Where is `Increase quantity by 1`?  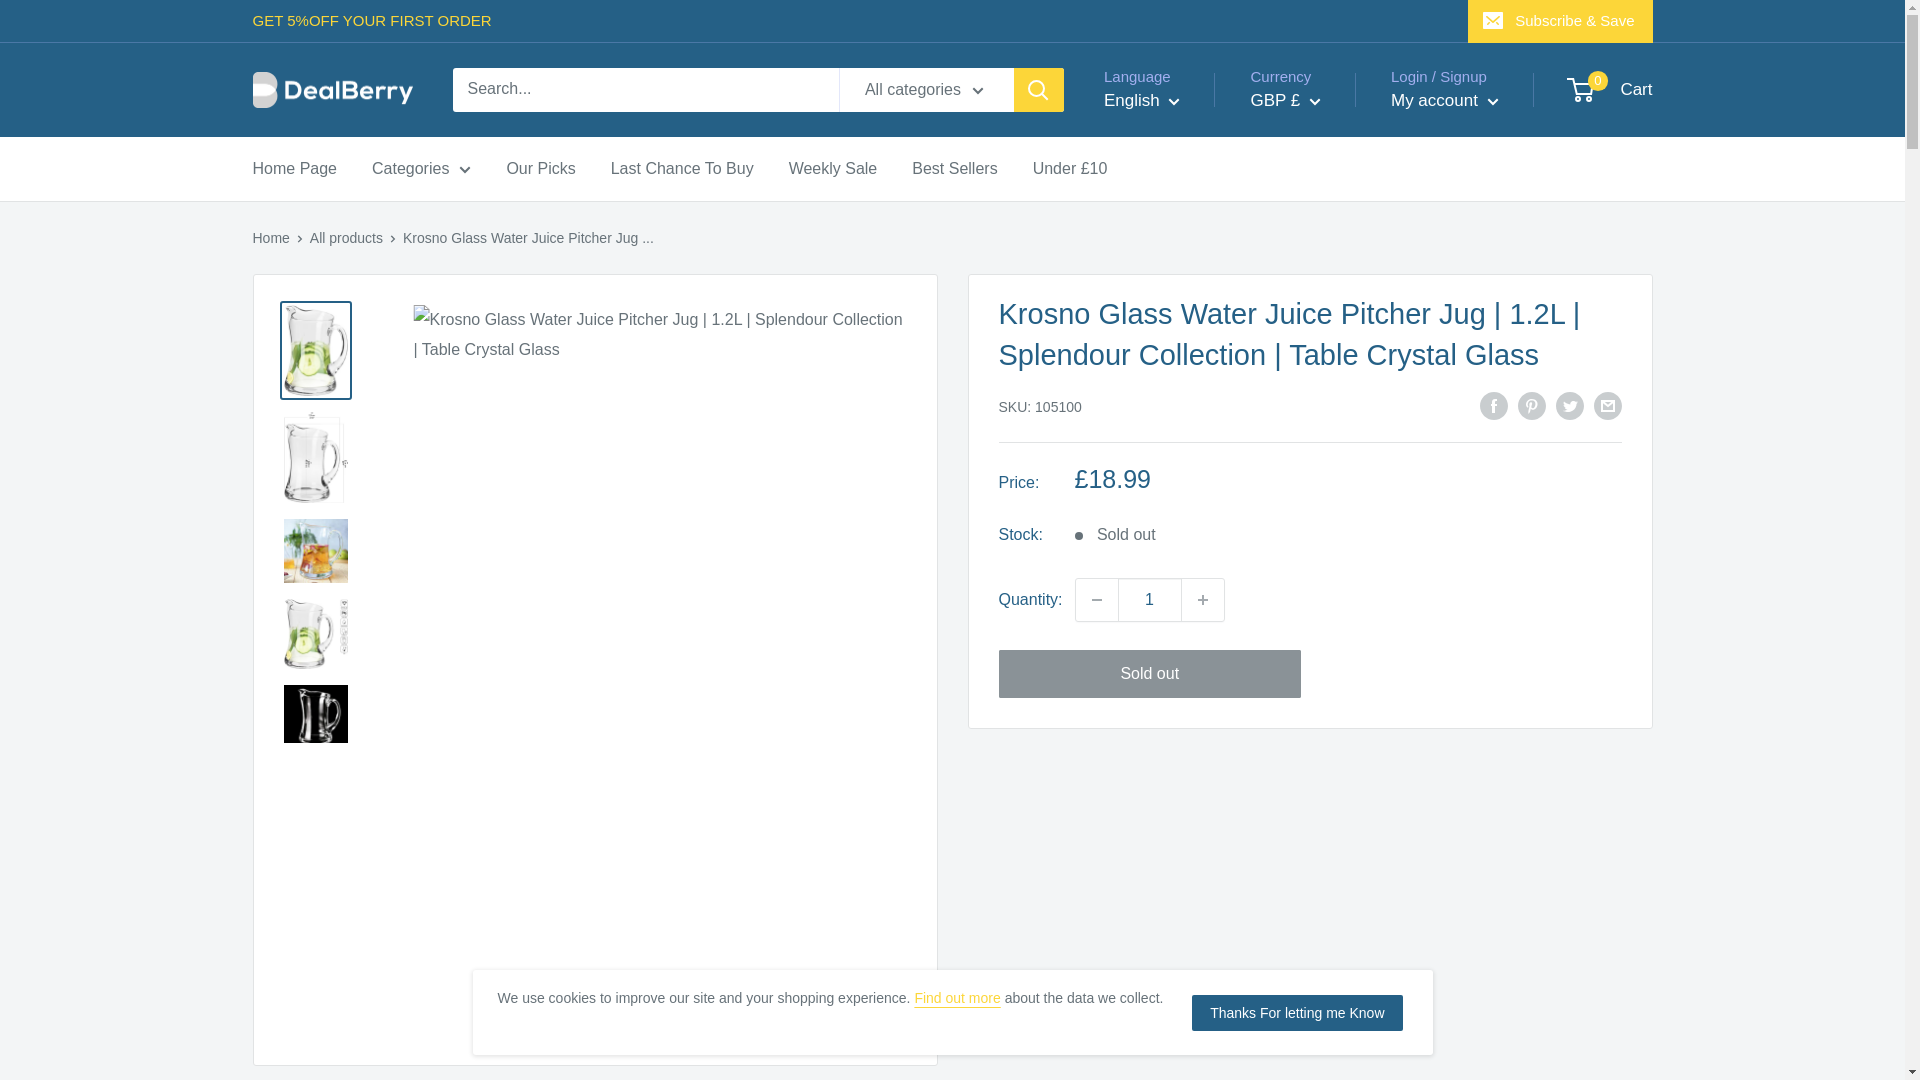 Increase quantity by 1 is located at coordinates (1203, 600).